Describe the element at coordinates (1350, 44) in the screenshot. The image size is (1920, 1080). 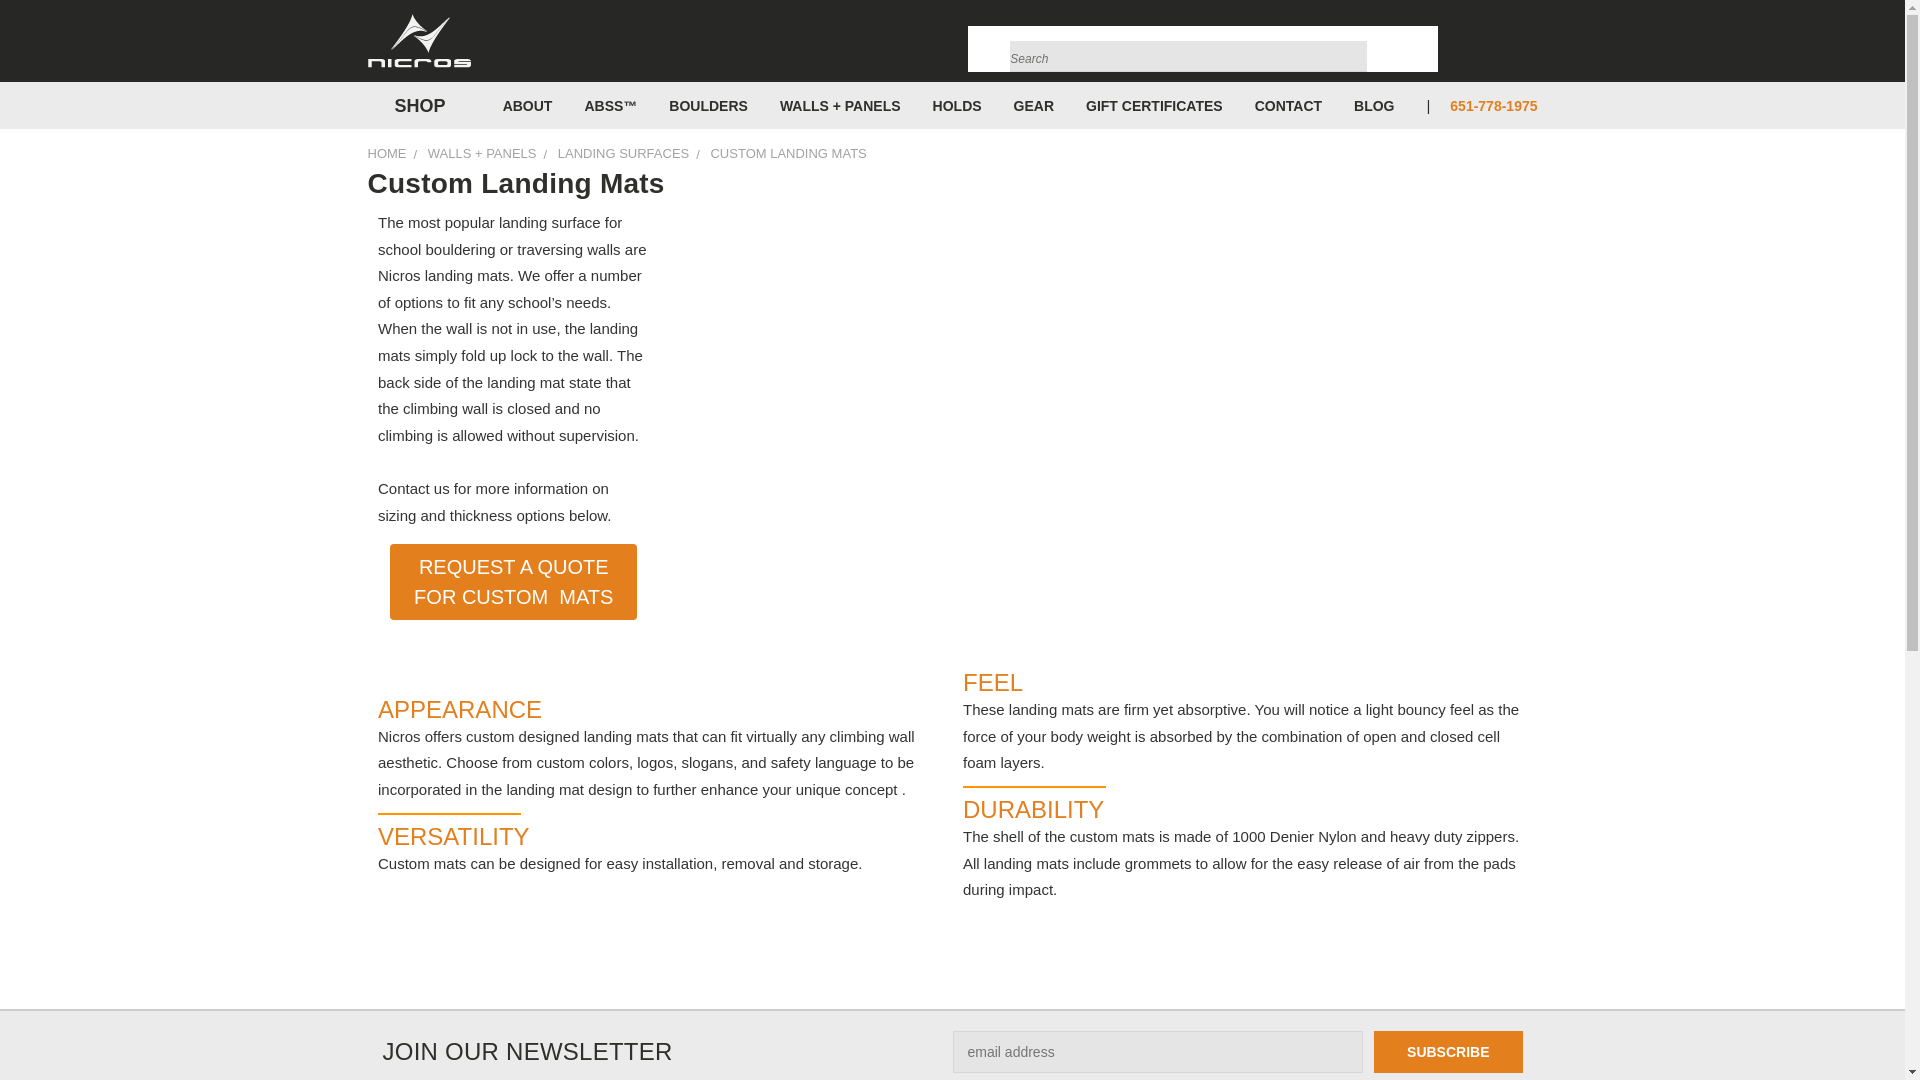
I see `Submit Search` at that location.